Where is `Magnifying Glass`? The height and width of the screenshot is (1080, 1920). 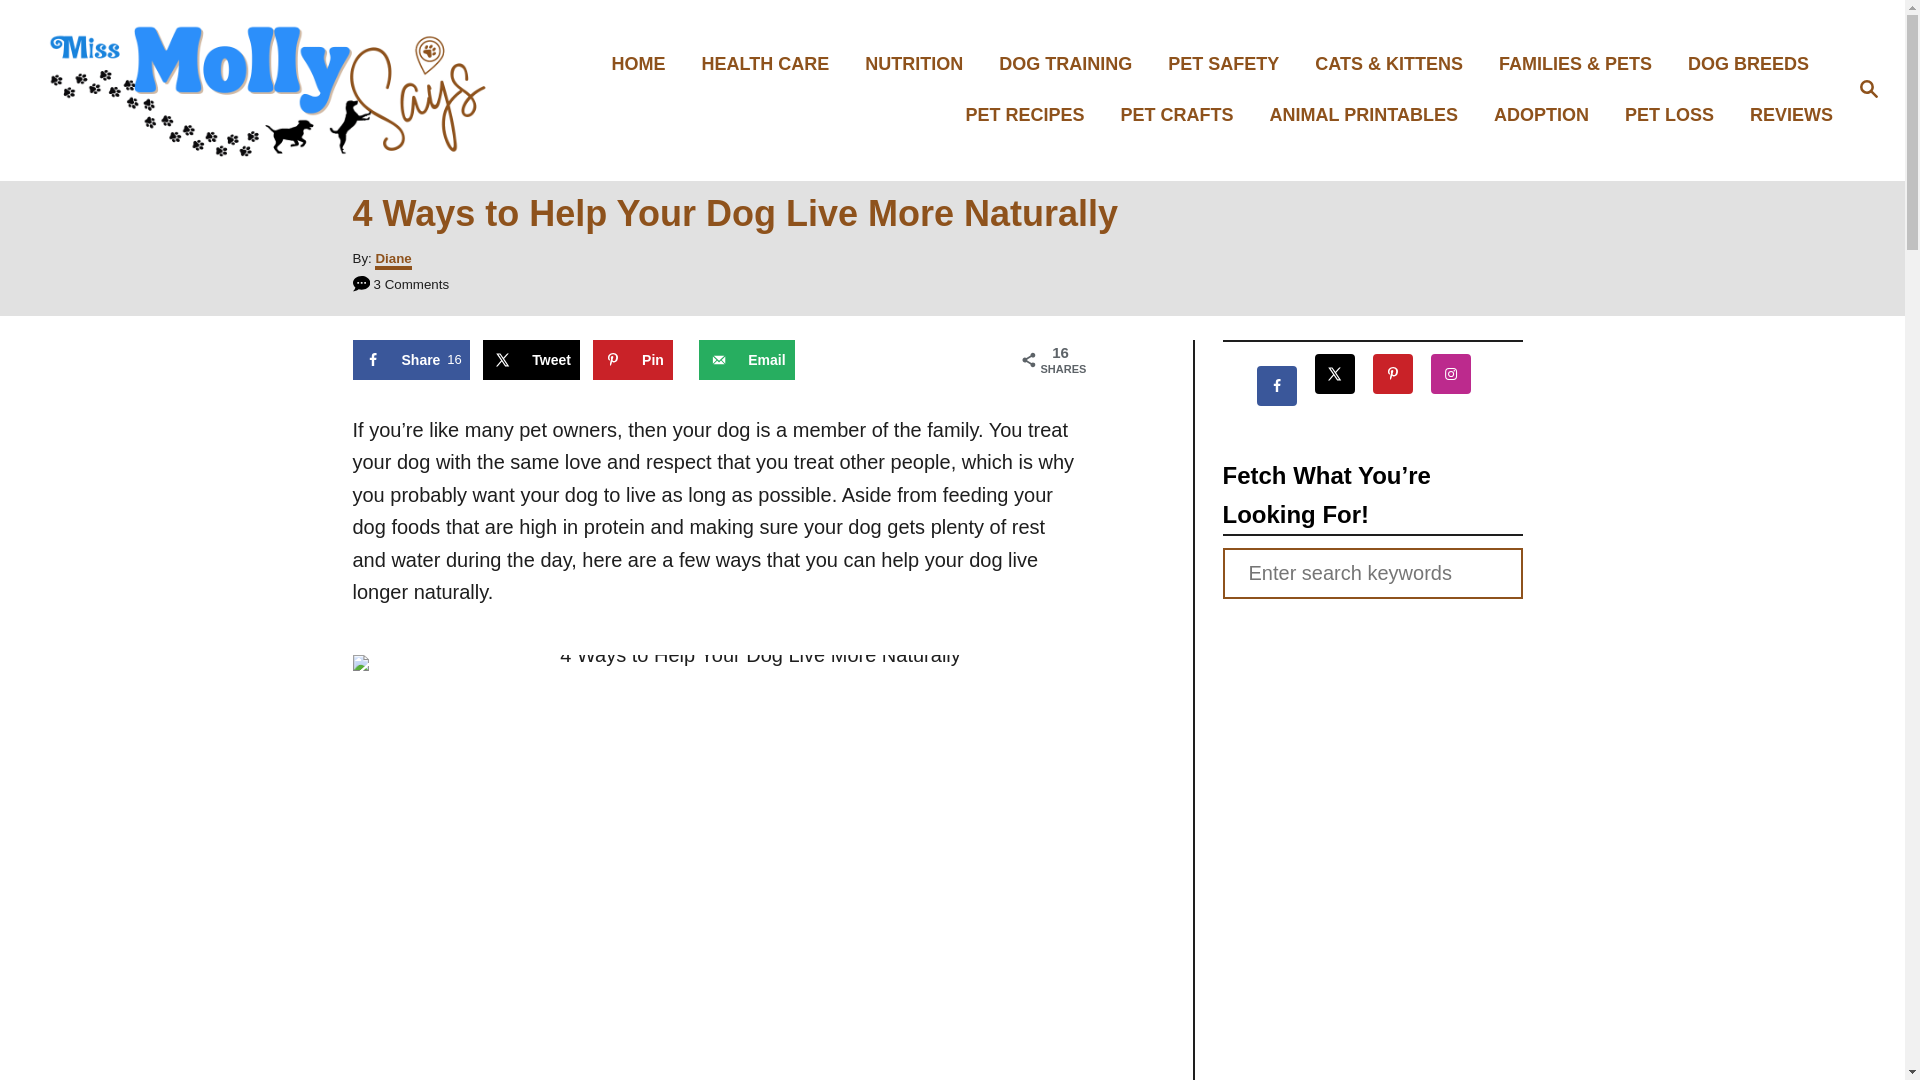 Magnifying Glass is located at coordinates (1868, 88).